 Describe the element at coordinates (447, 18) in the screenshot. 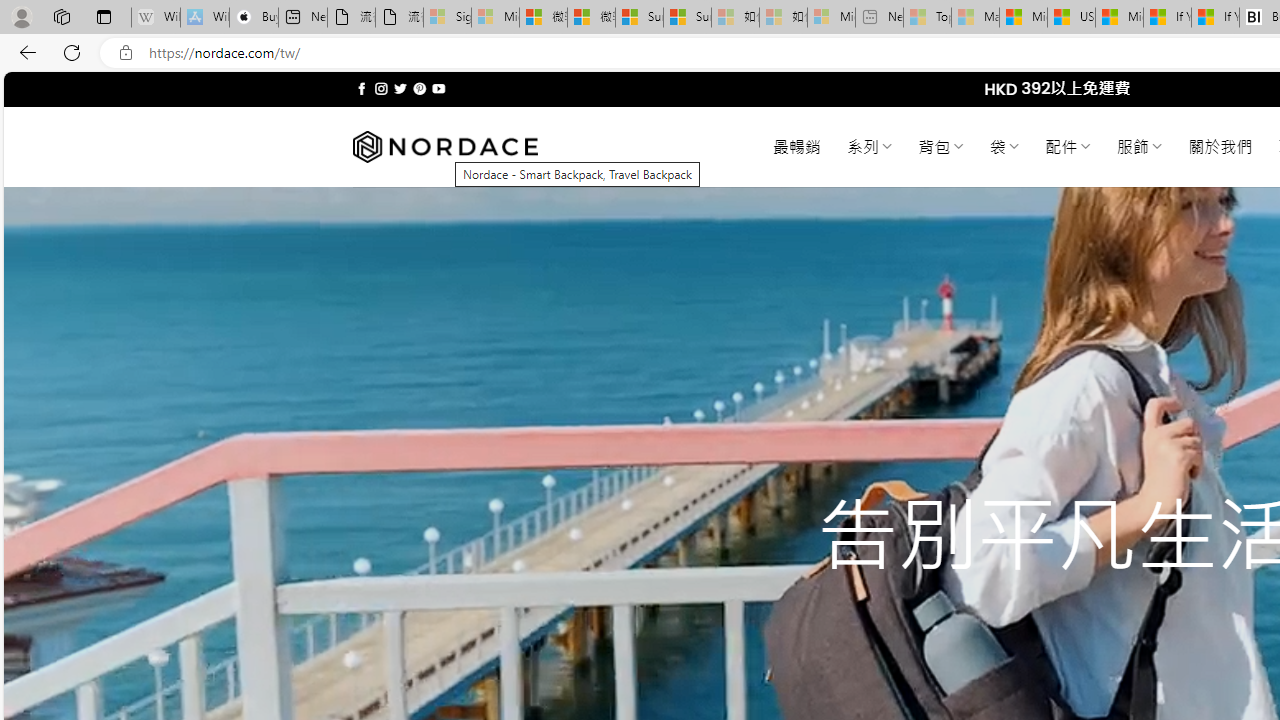

I see `Sign in to your Microsoft account - Sleeping` at that location.